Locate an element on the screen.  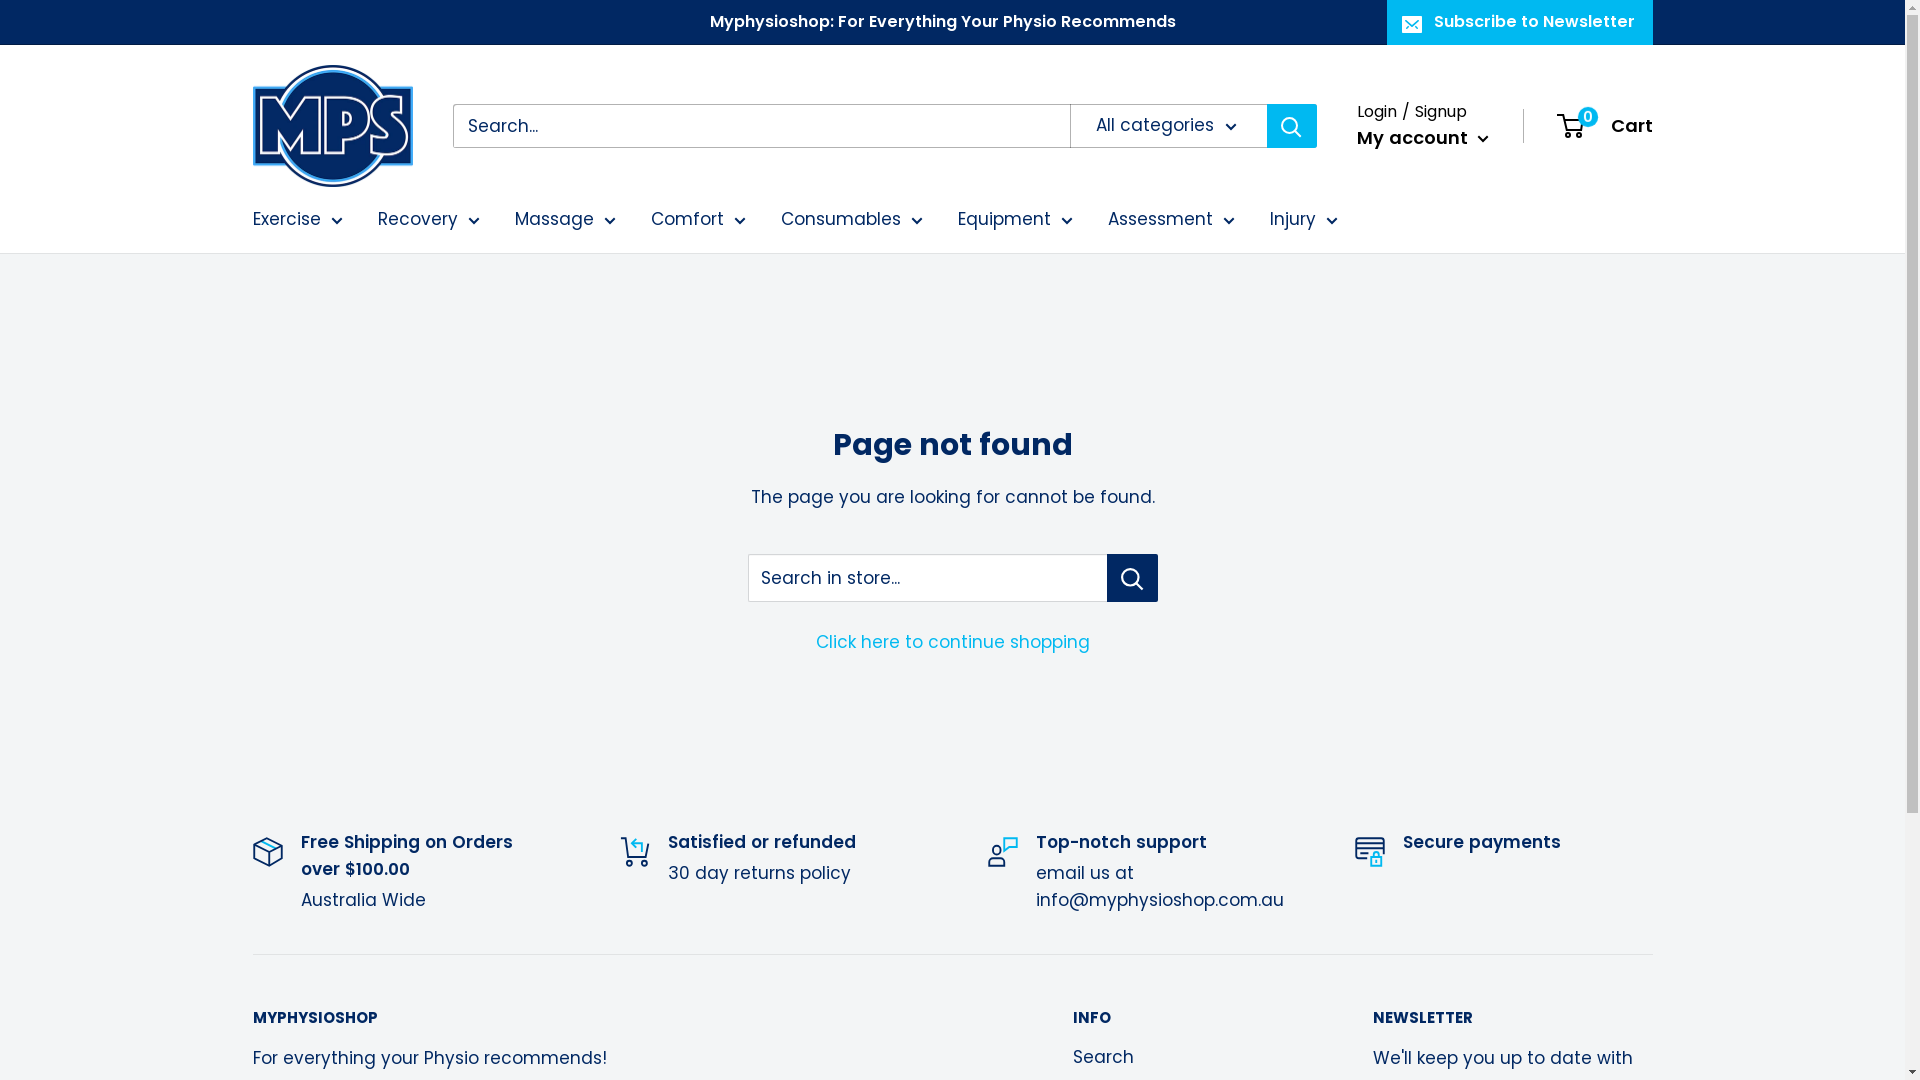
Comfort is located at coordinates (698, 220).